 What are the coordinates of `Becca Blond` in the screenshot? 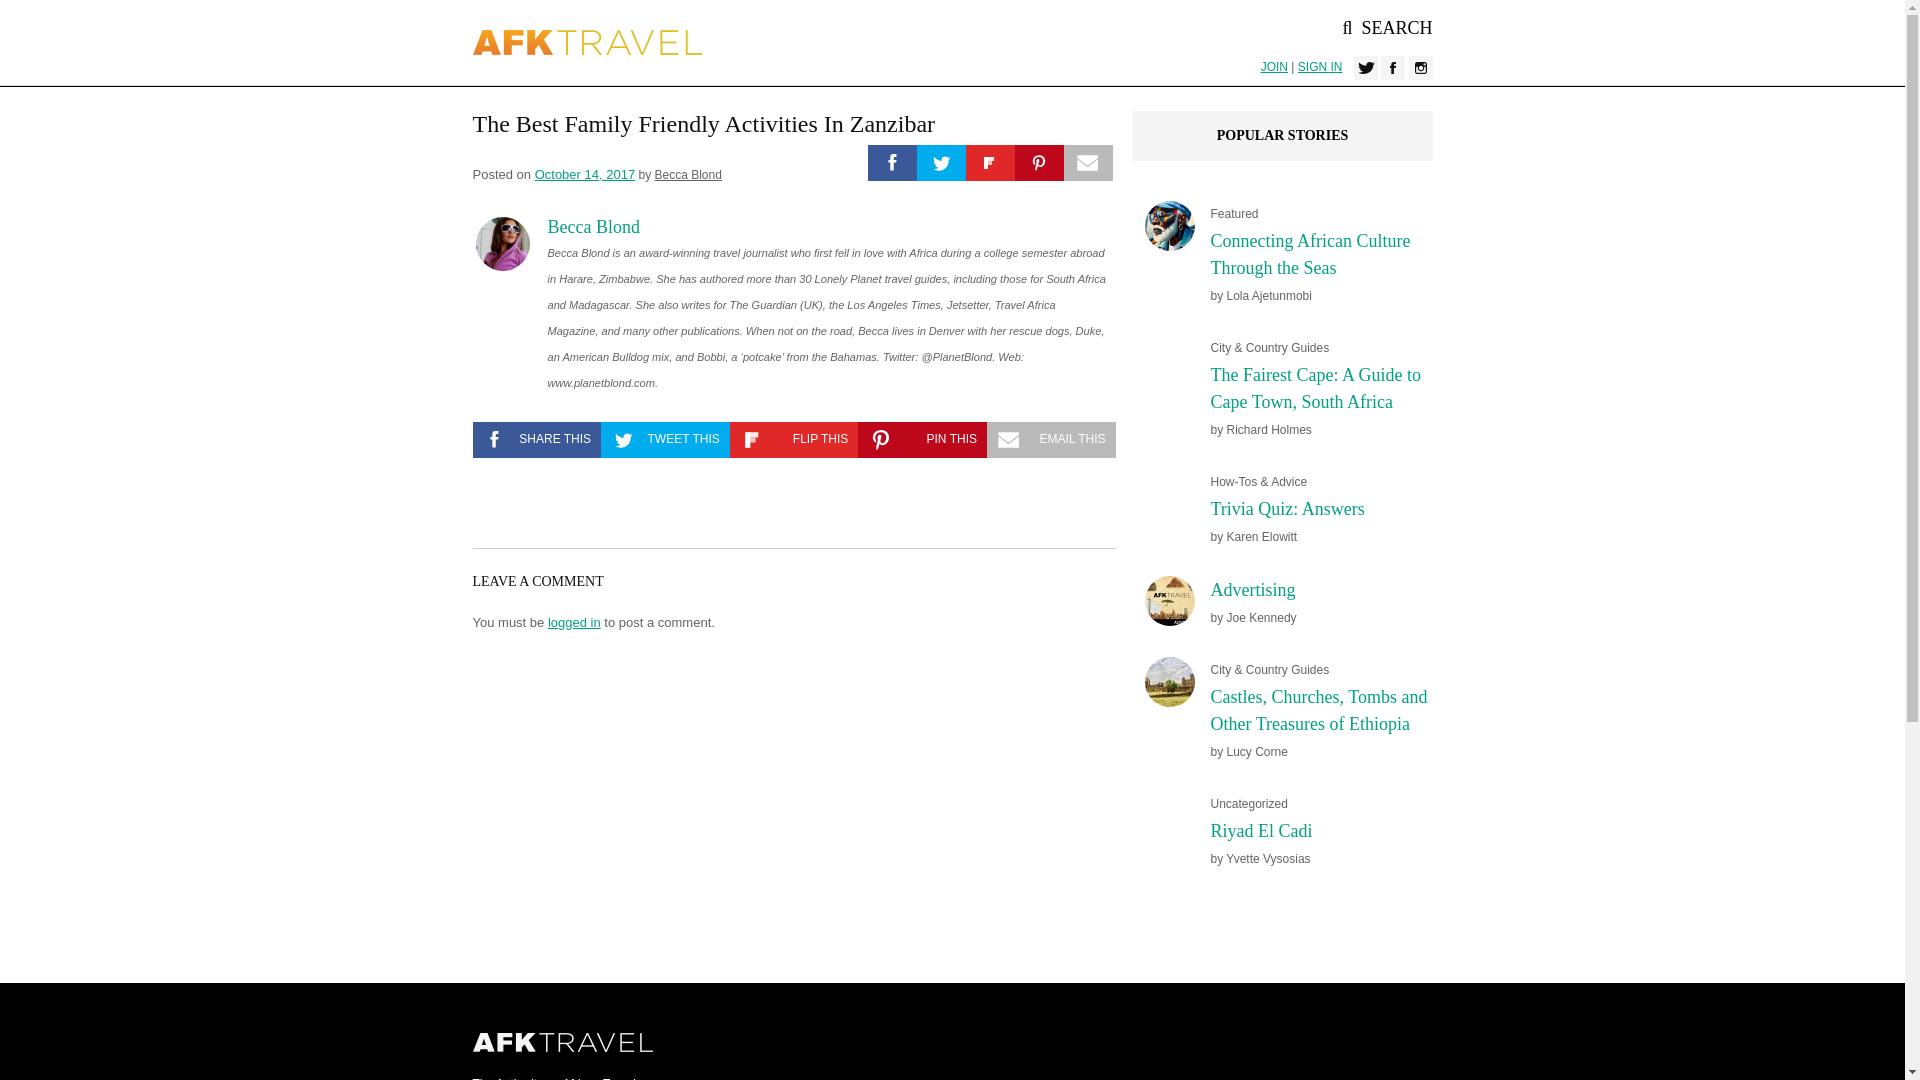 It's located at (688, 175).